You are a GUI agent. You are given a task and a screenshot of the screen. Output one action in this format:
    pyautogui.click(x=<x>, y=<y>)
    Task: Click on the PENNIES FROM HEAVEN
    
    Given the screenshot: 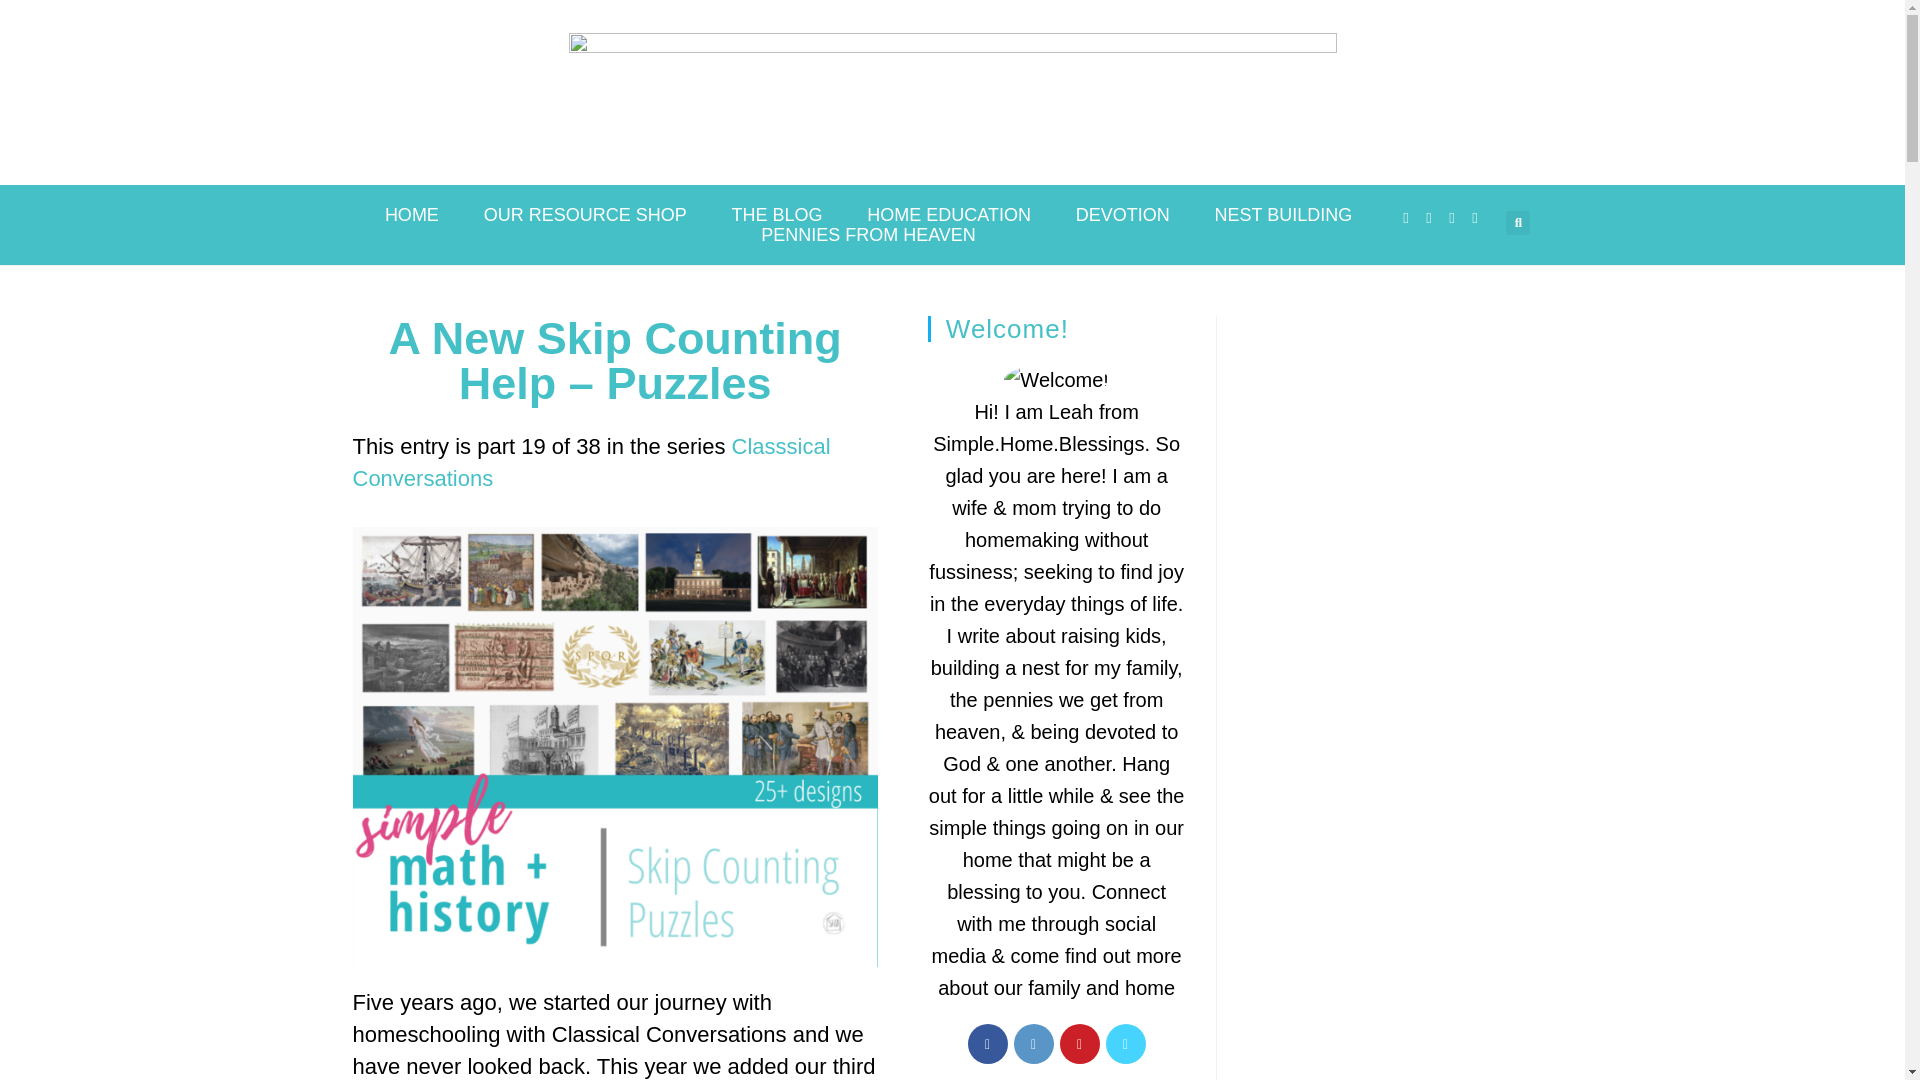 What is the action you would take?
    pyautogui.click(x=868, y=234)
    